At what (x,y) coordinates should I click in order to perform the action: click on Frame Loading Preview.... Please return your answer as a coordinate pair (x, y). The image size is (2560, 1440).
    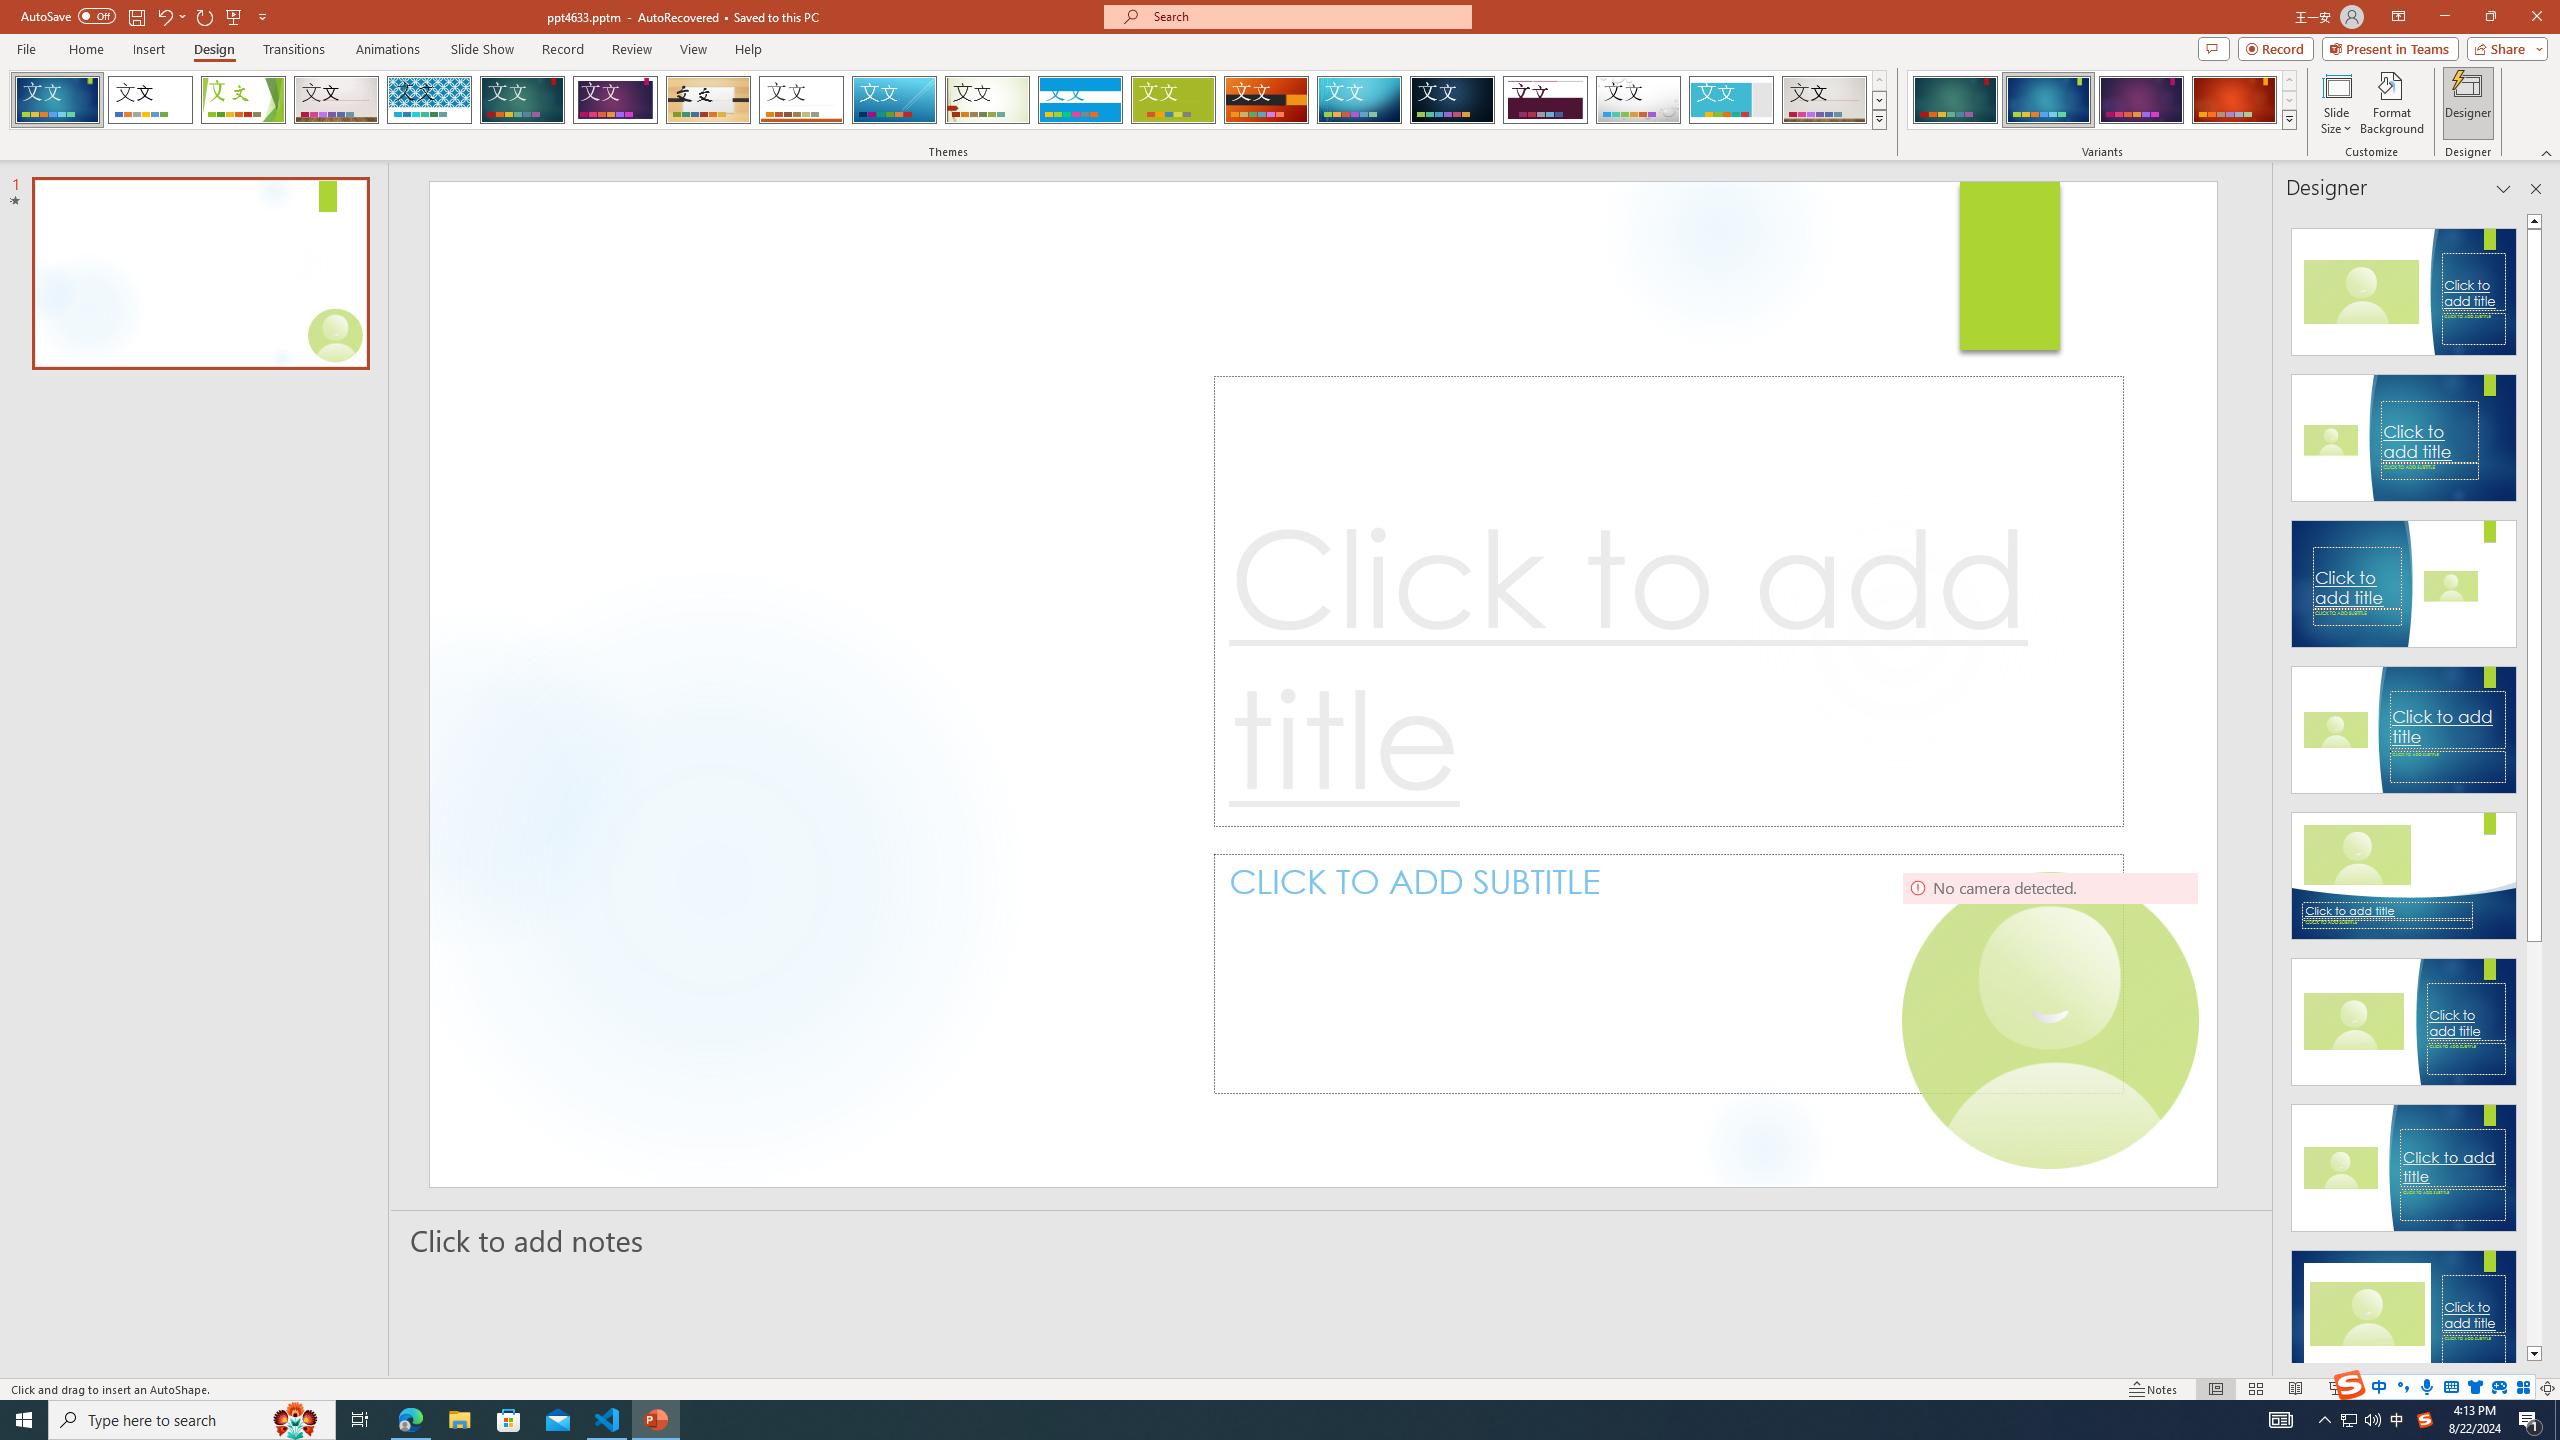
    Looking at the image, I should click on (1732, 100).